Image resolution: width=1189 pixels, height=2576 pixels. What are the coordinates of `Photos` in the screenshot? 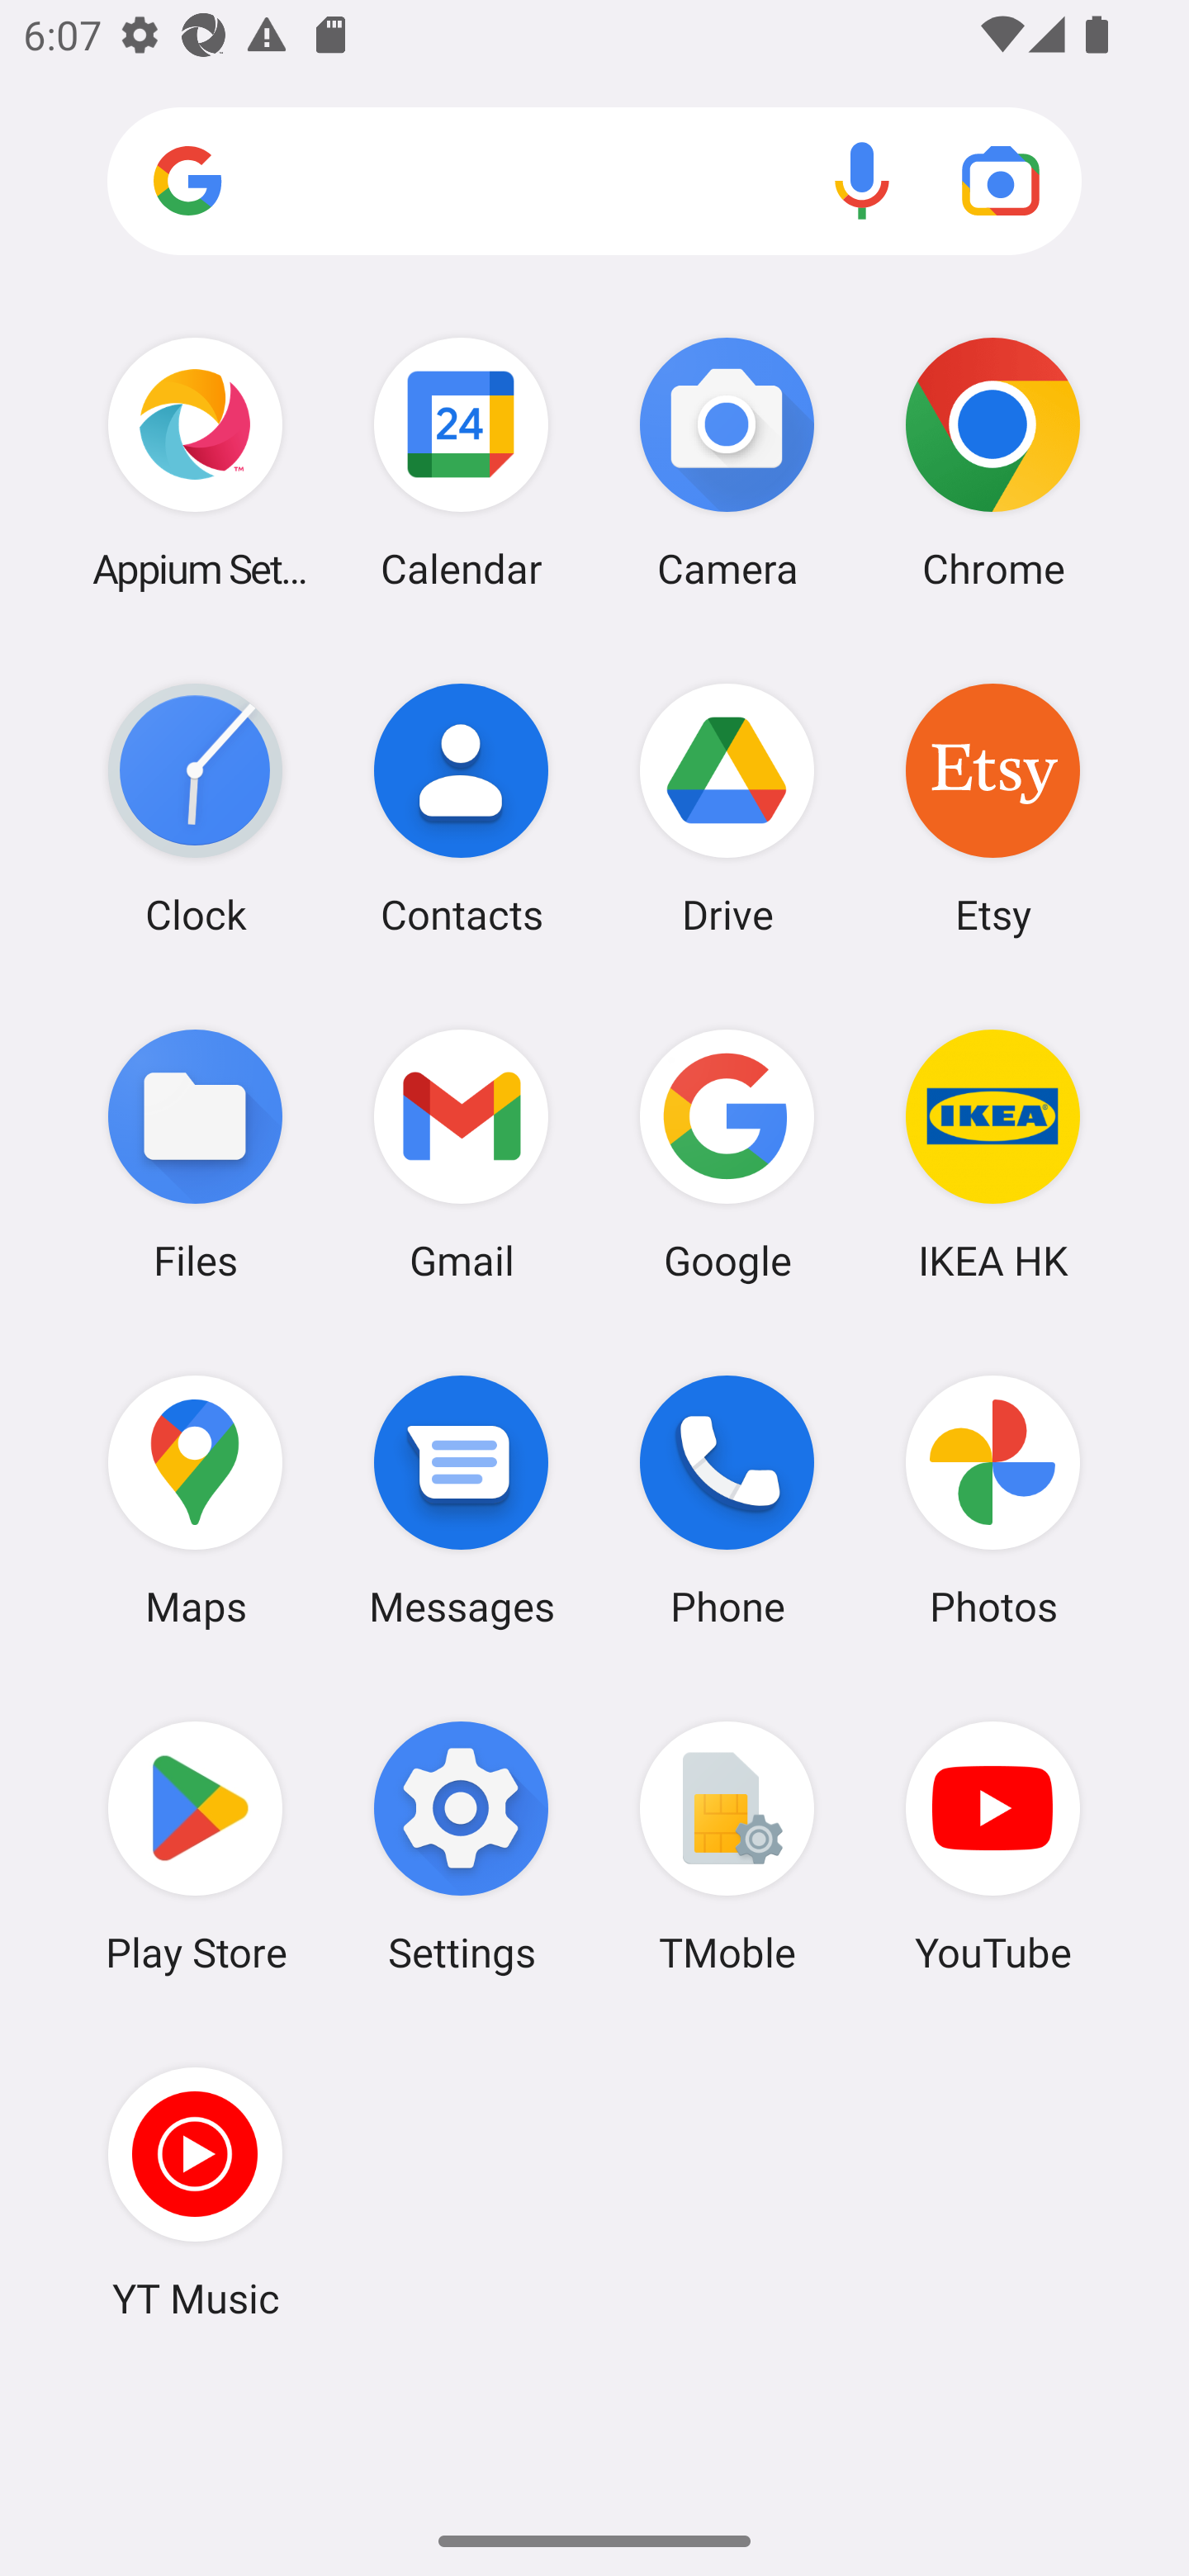 It's located at (992, 1500).